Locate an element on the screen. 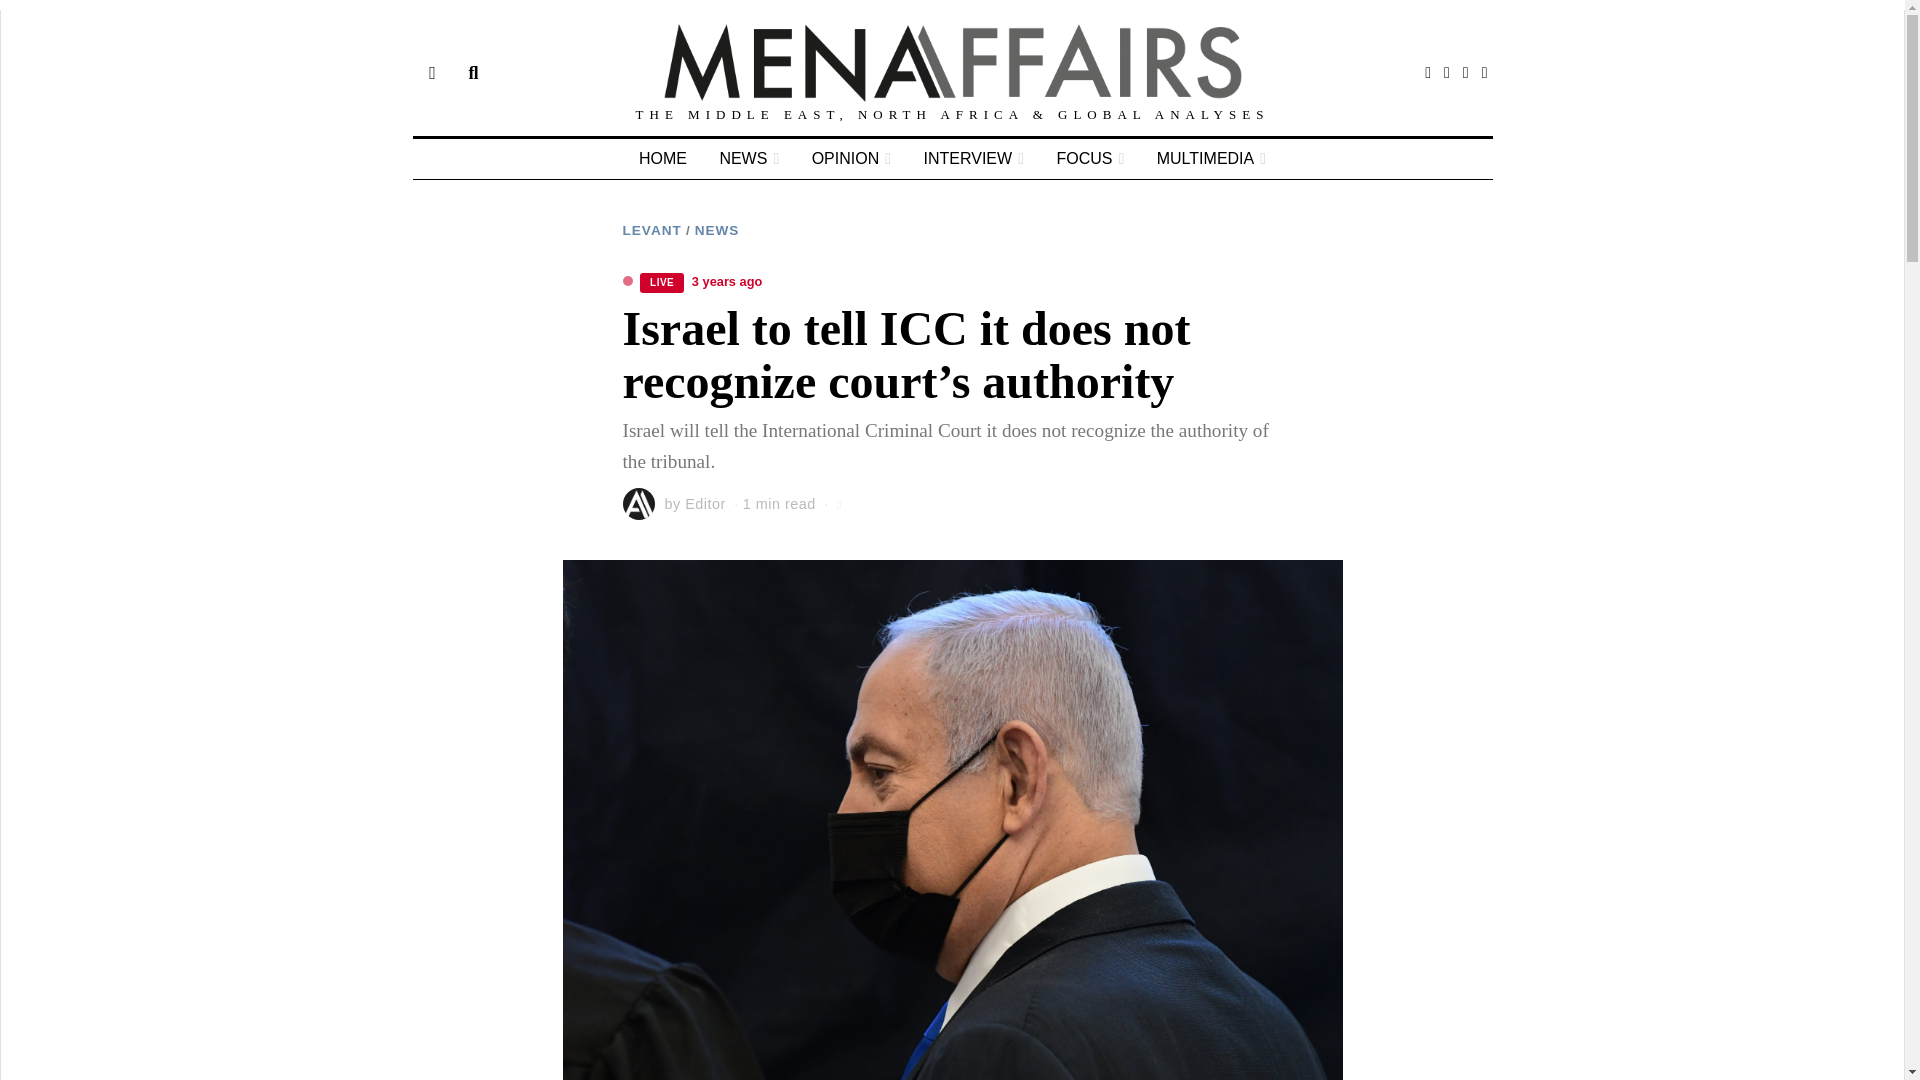  OPINION is located at coordinates (851, 159).